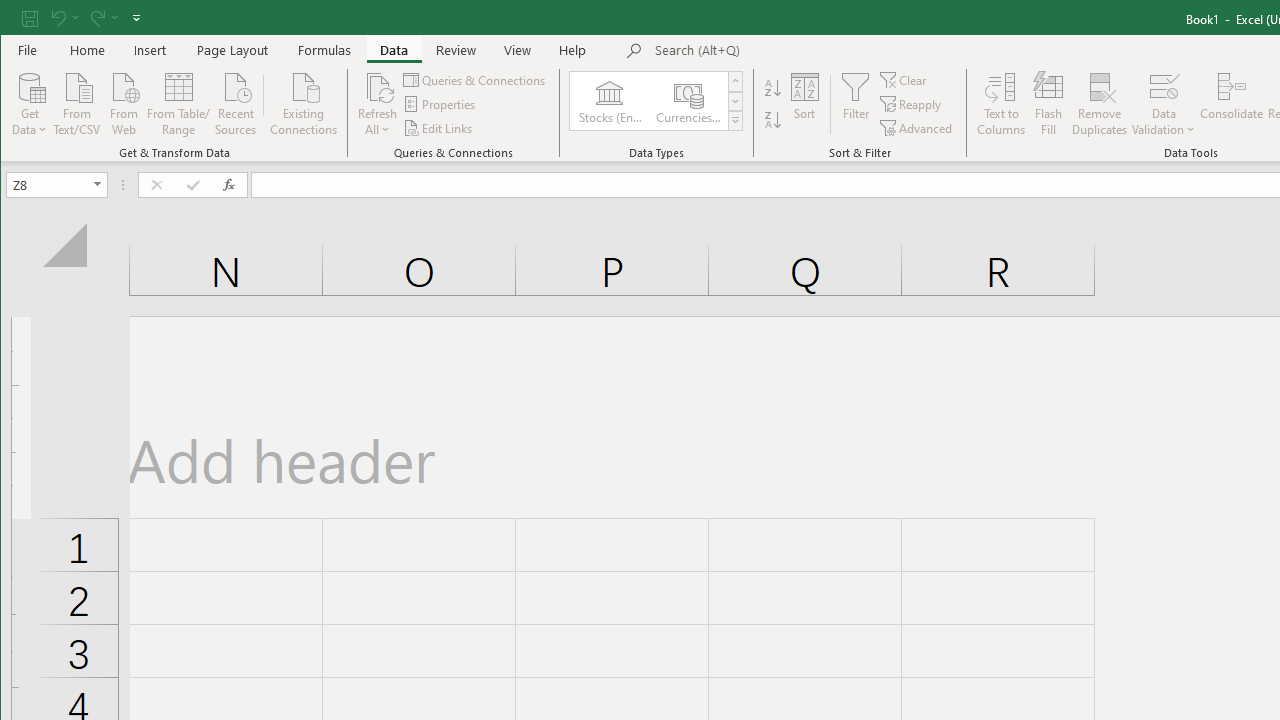  I want to click on Data, so click(394, 50).